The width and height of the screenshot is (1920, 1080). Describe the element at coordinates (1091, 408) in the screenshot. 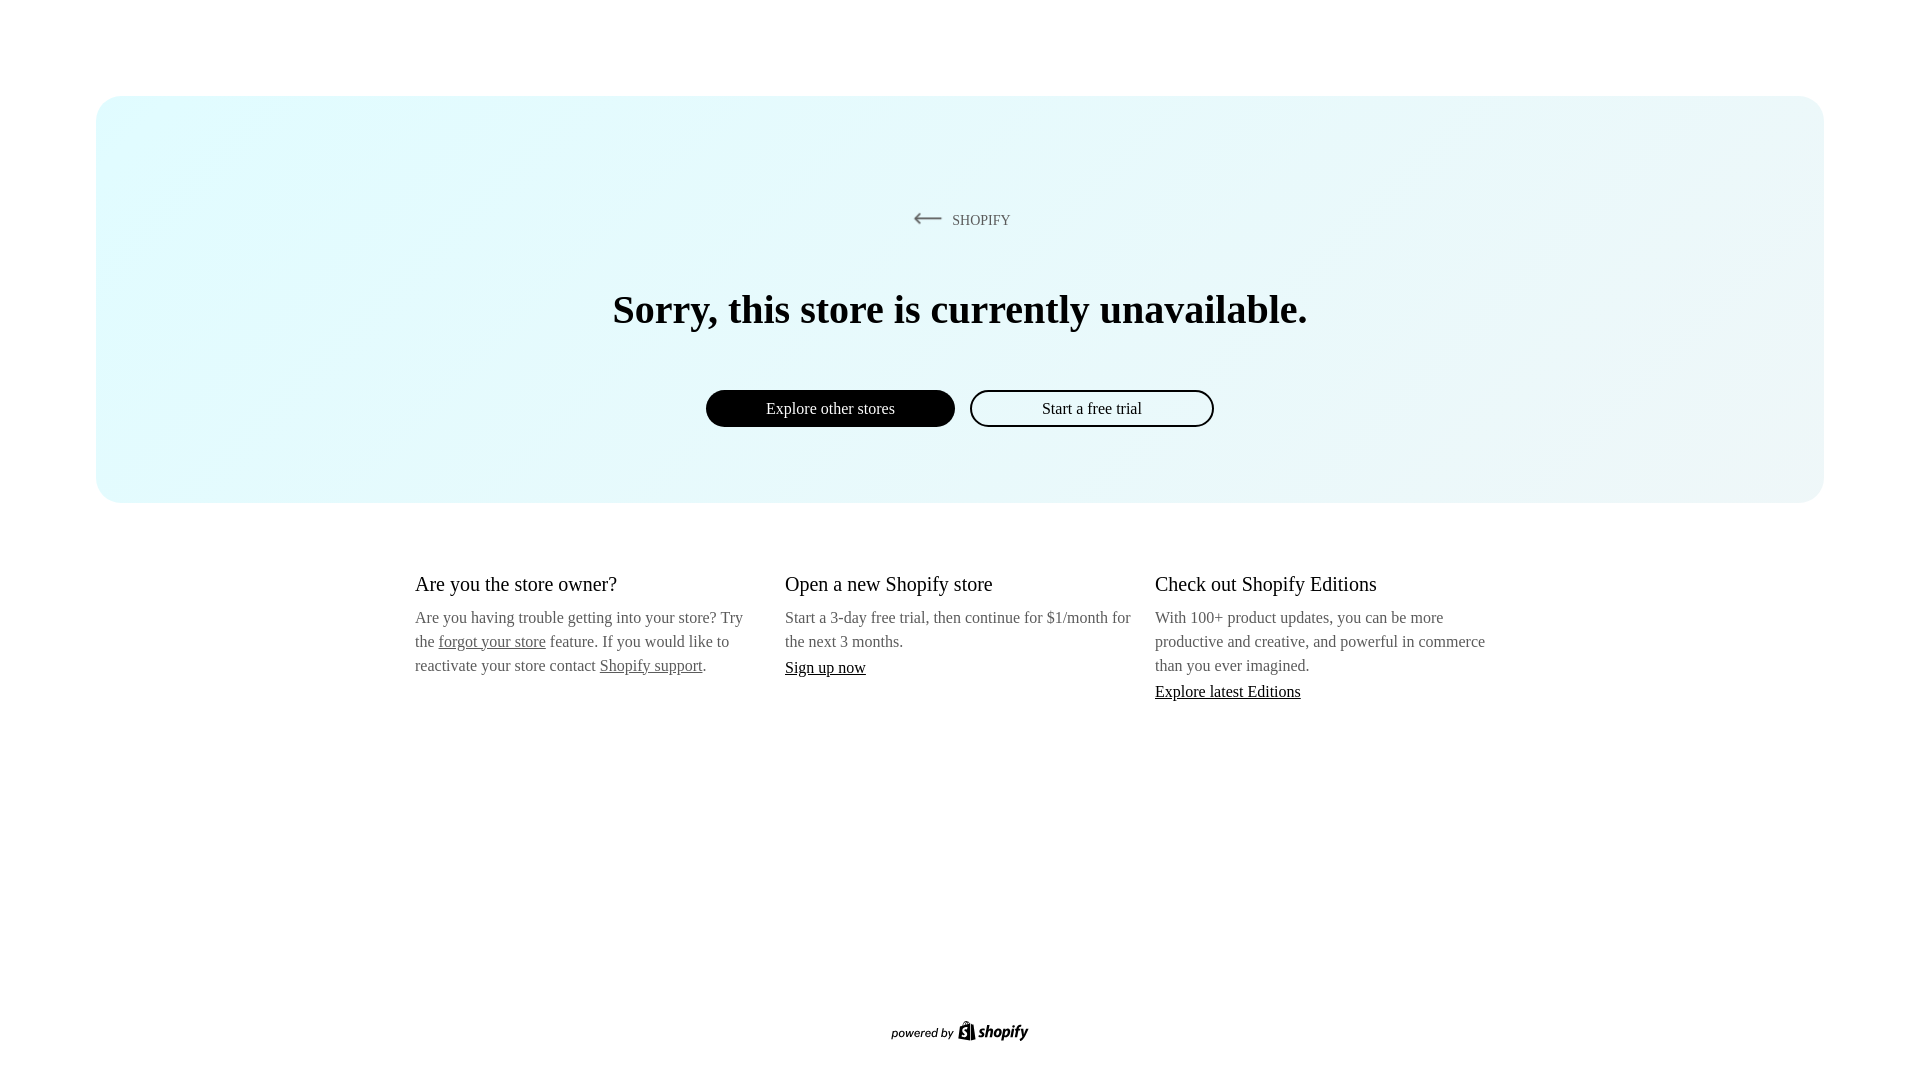

I see `Start a free trial` at that location.